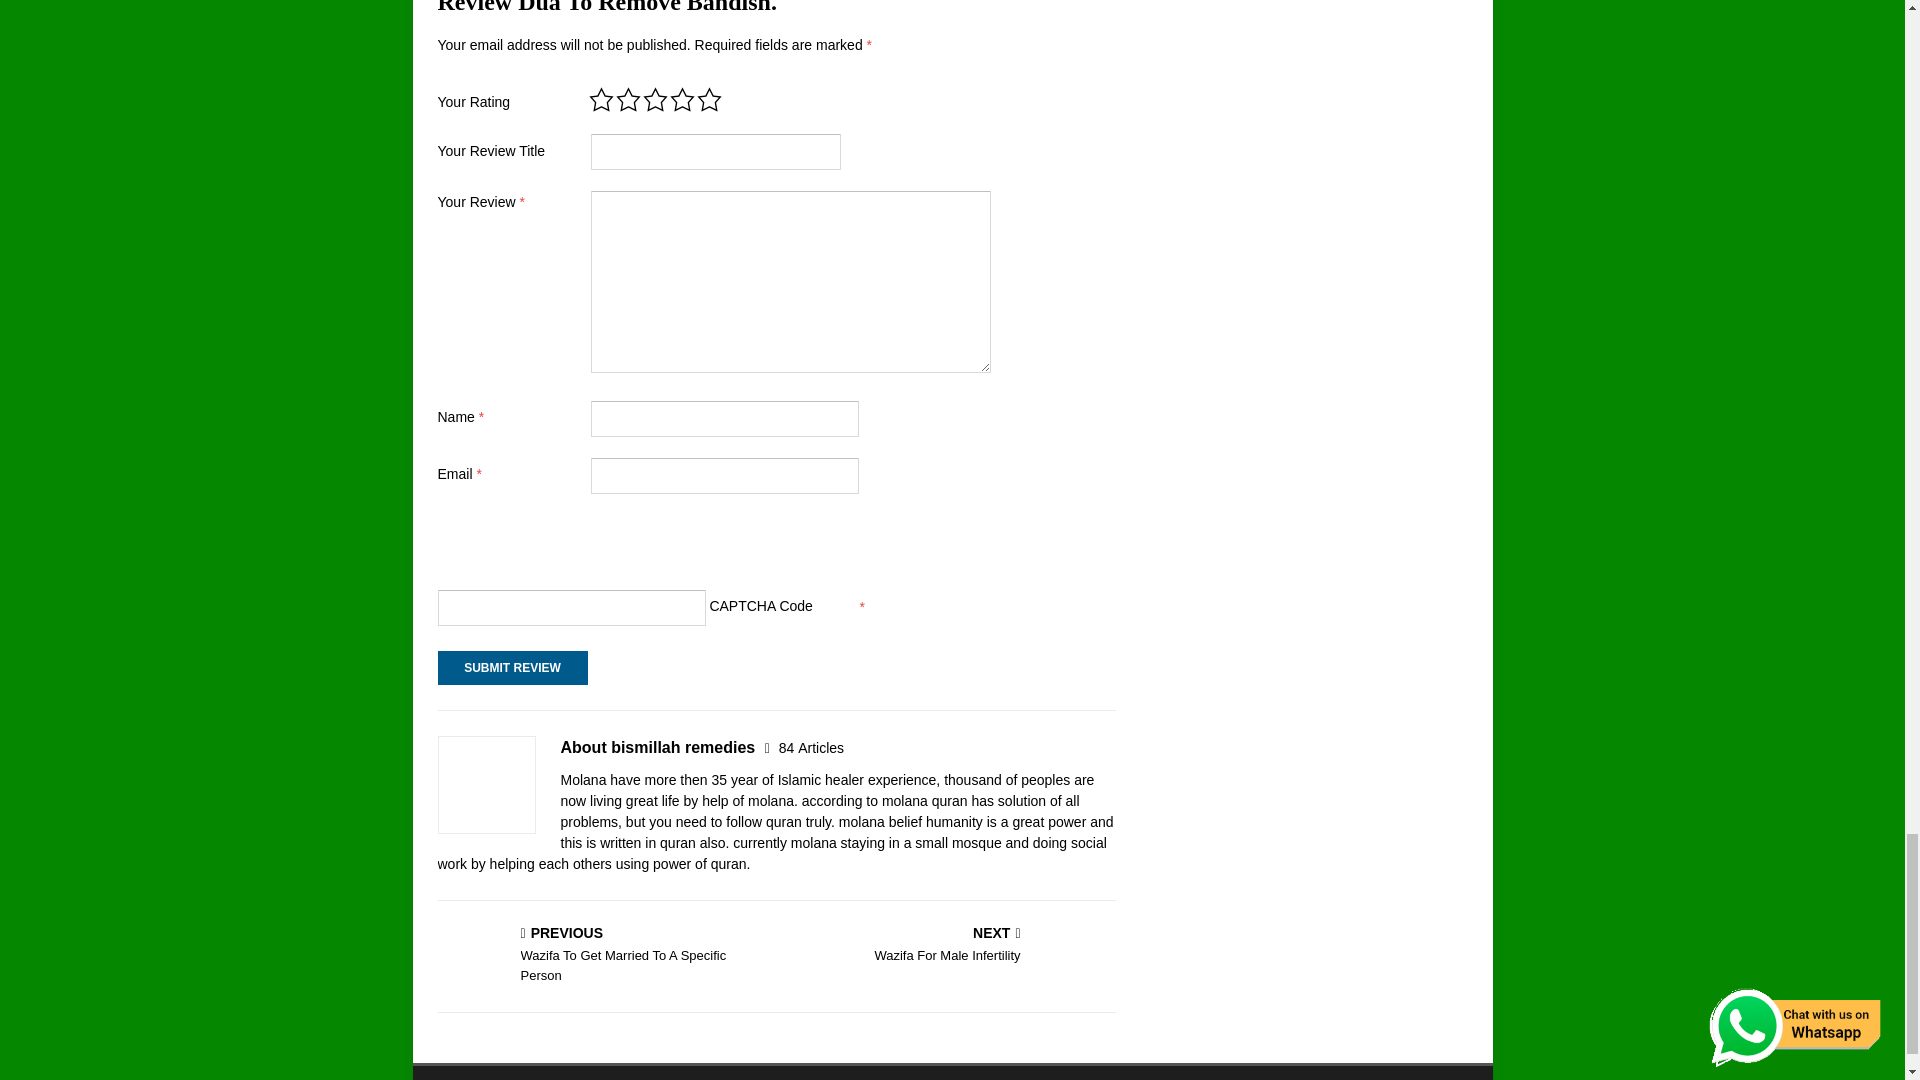  What do you see at coordinates (812, 748) in the screenshot?
I see `84 Articles` at bounding box center [812, 748].